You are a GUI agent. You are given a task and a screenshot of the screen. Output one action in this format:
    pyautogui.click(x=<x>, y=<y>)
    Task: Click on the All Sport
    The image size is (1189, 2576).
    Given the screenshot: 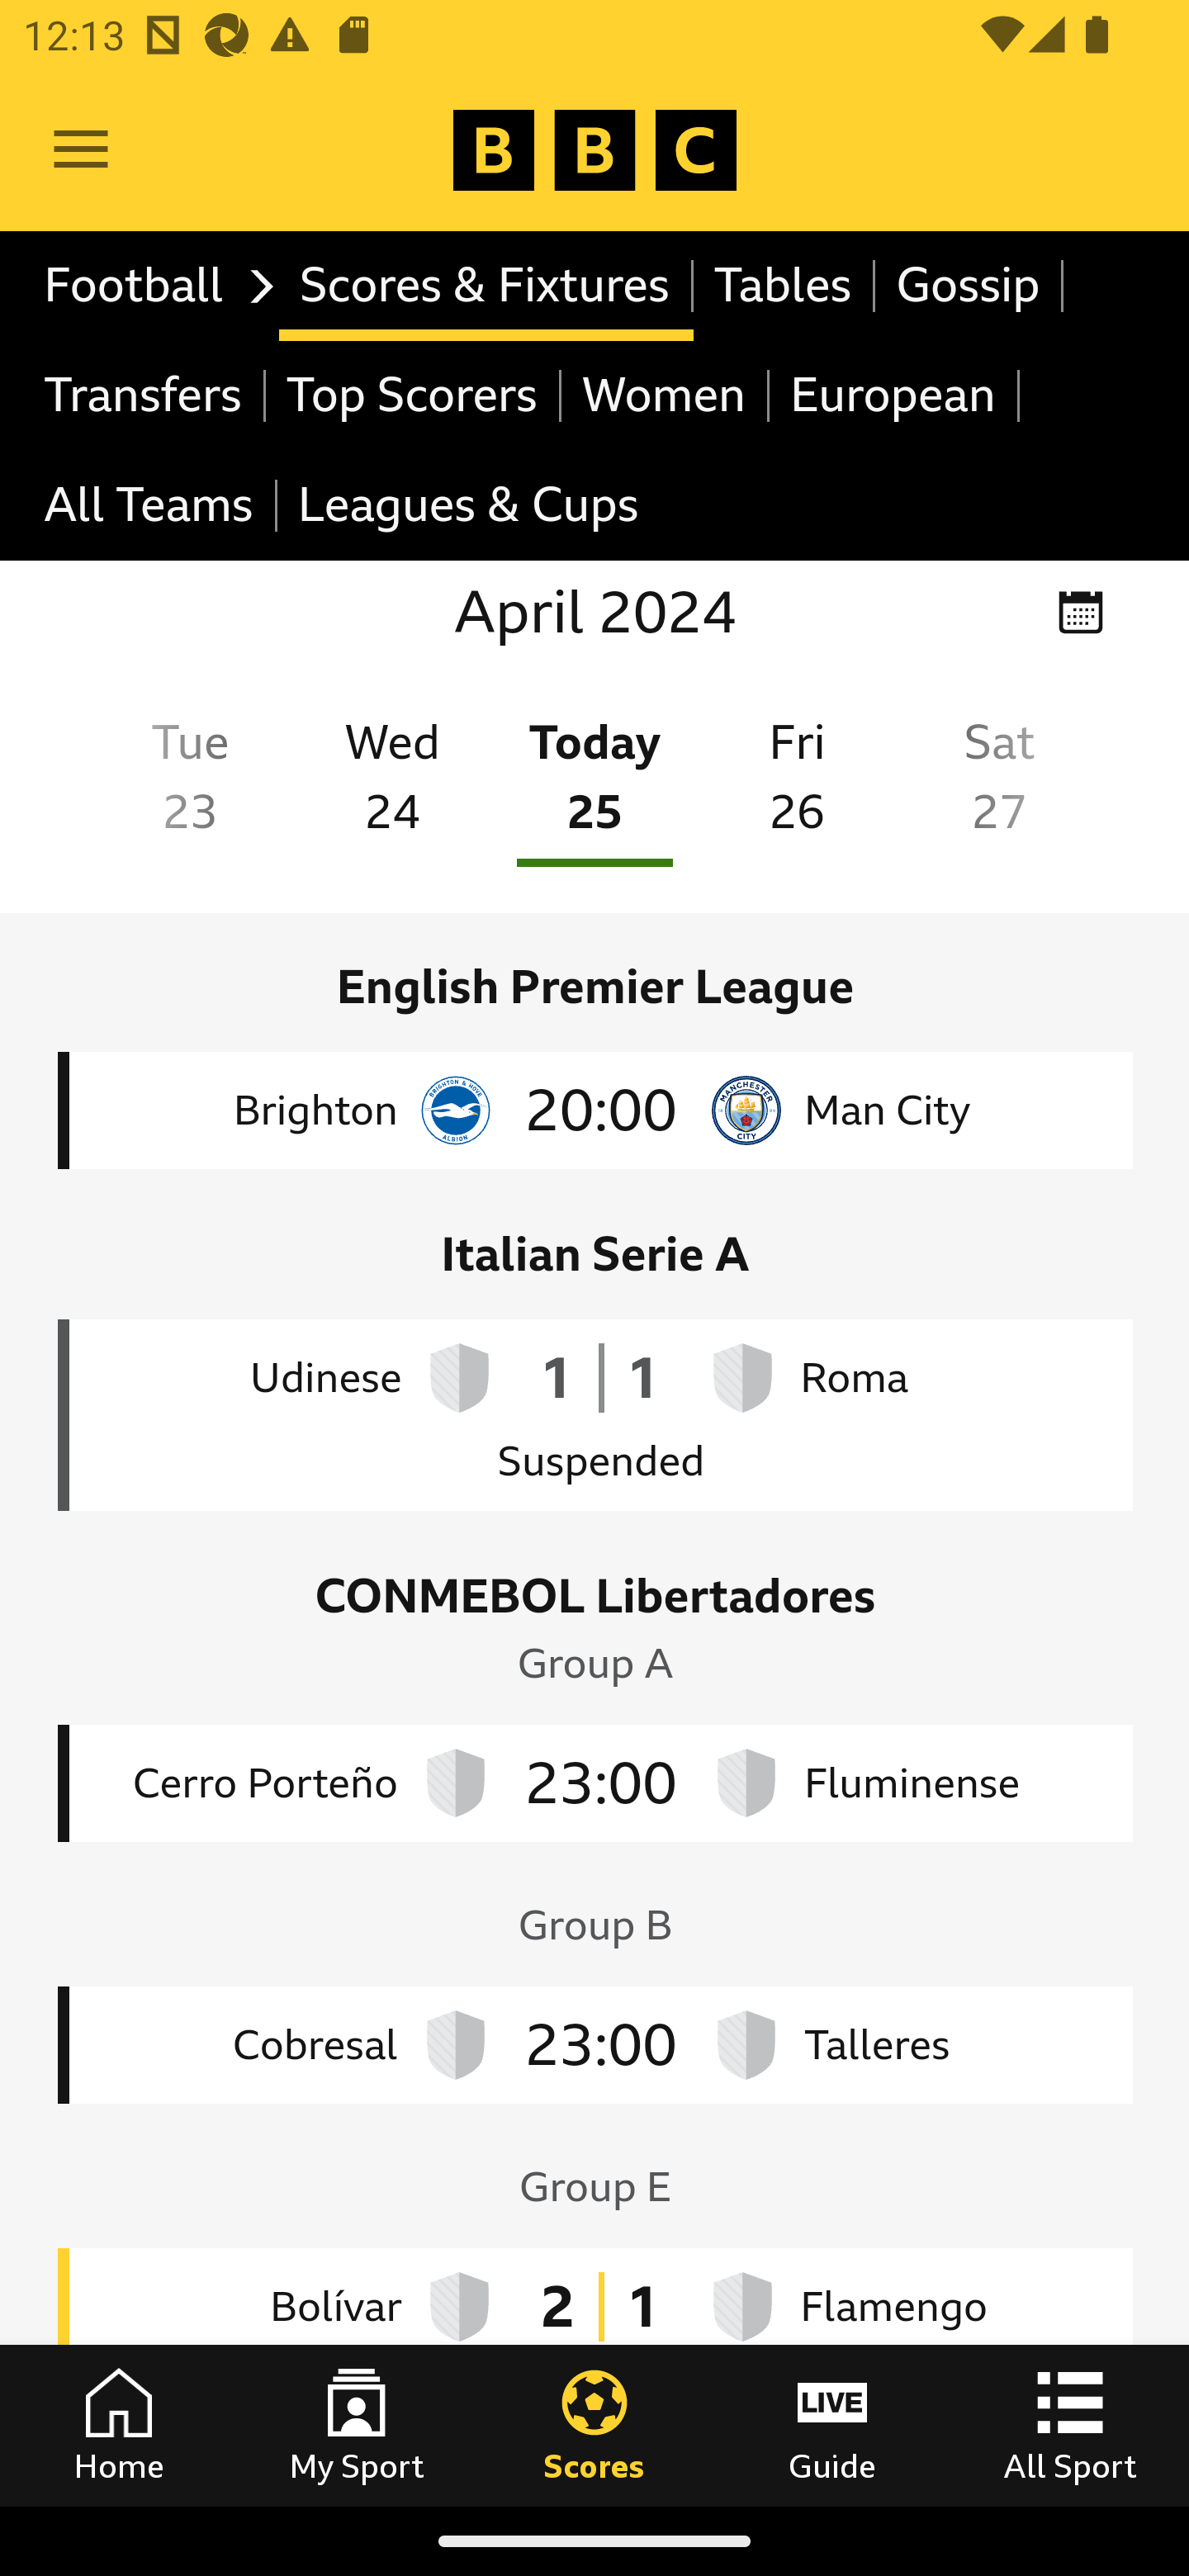 What is the action you would take?
    pyautogui.click(x=1070, y=2425)
    